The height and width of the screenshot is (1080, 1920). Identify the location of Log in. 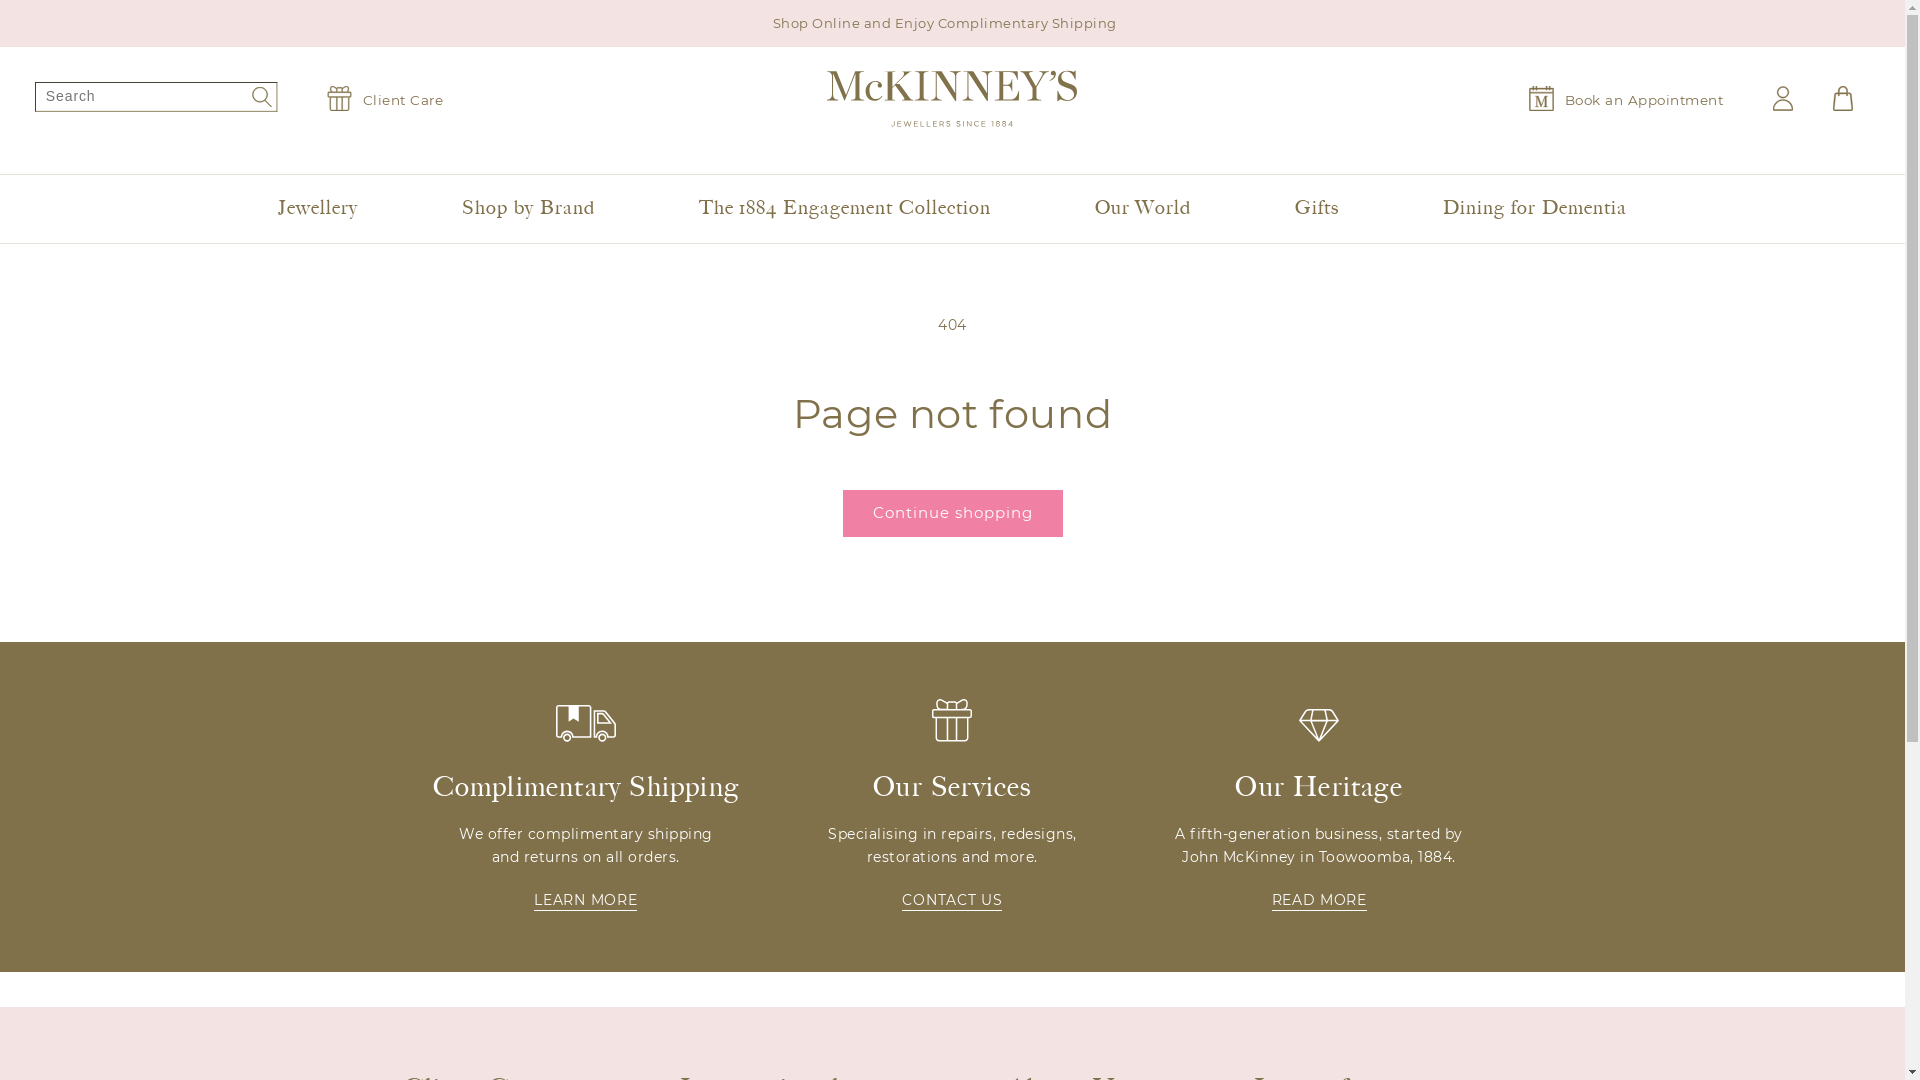
(1783, 98).